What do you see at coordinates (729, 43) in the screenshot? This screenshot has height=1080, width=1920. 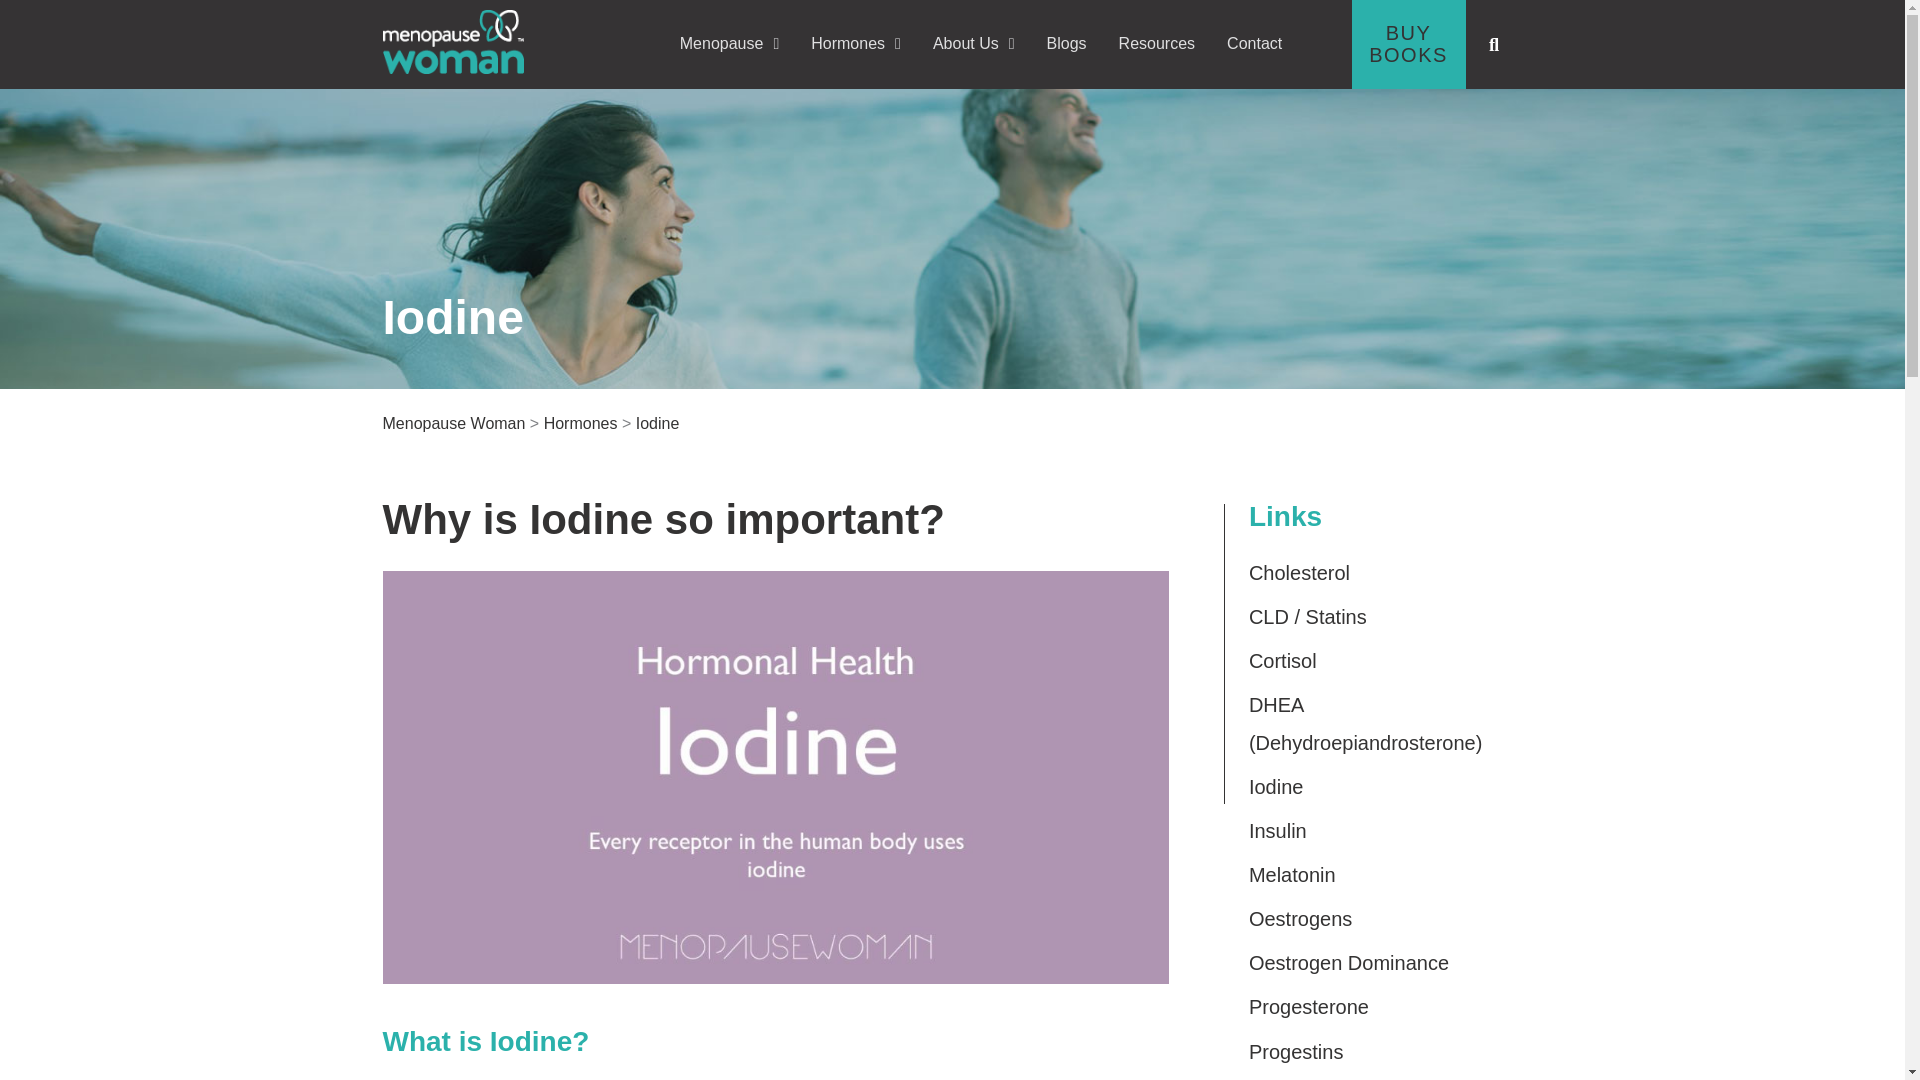 I see `Menopause` at bounding box center [729, 43].